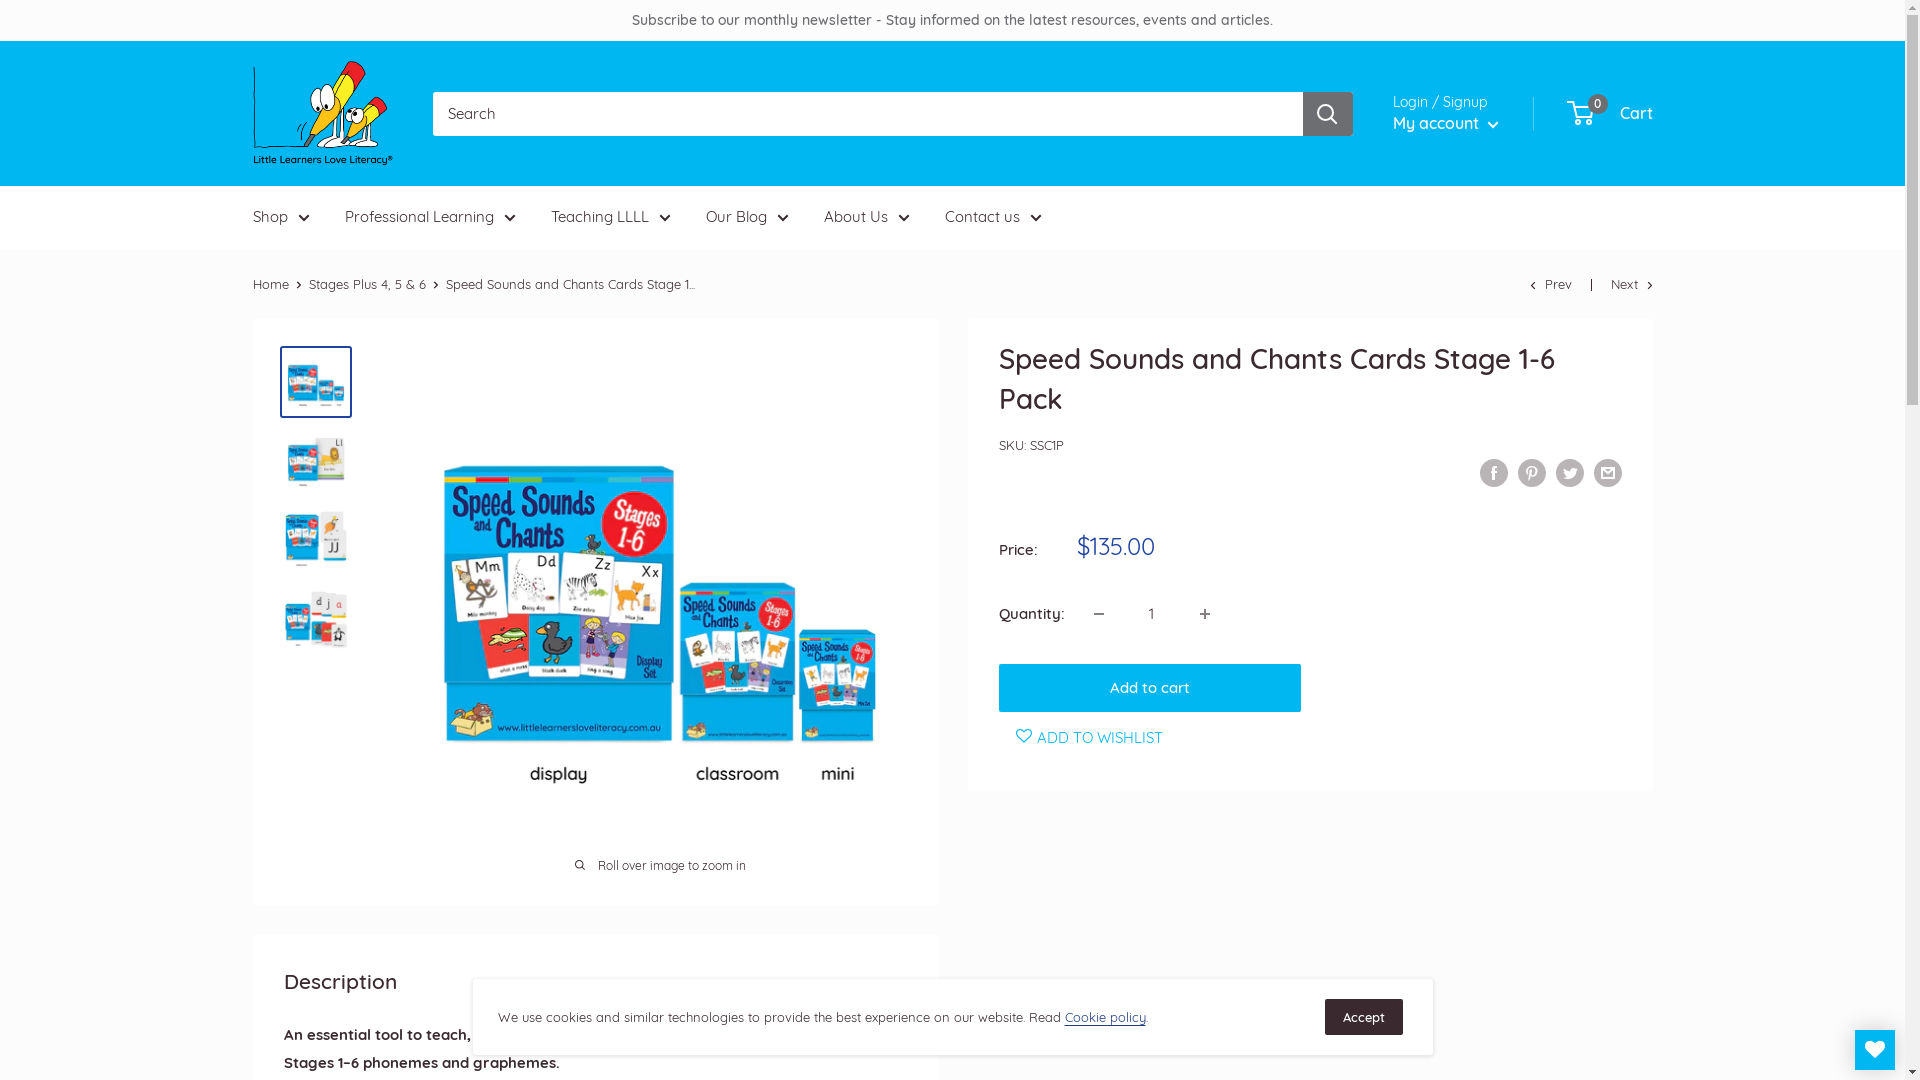  Describe the element at coordinates (1150, 688) in the screenshot. I see `Add to cart` at that location.